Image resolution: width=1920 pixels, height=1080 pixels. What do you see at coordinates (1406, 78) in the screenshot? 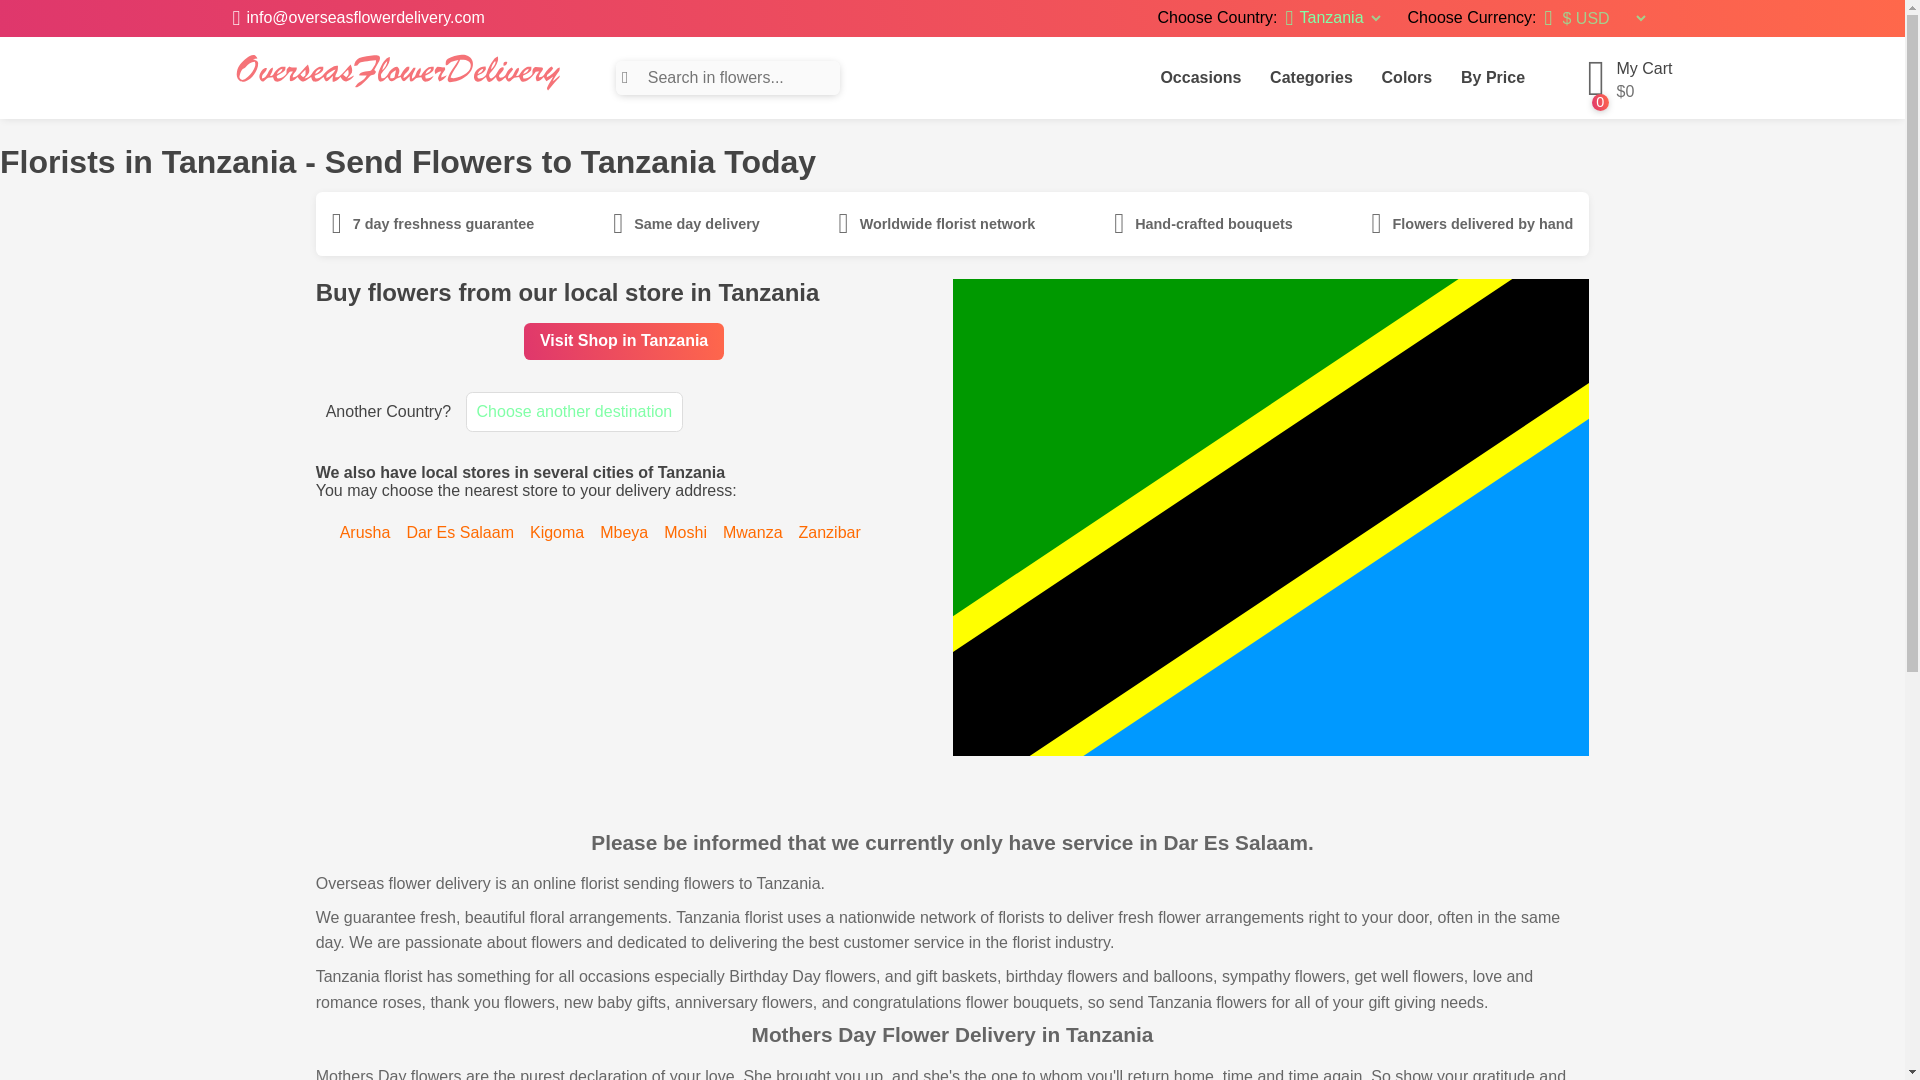
I see `Colors` at bounding box center [1406, 78].